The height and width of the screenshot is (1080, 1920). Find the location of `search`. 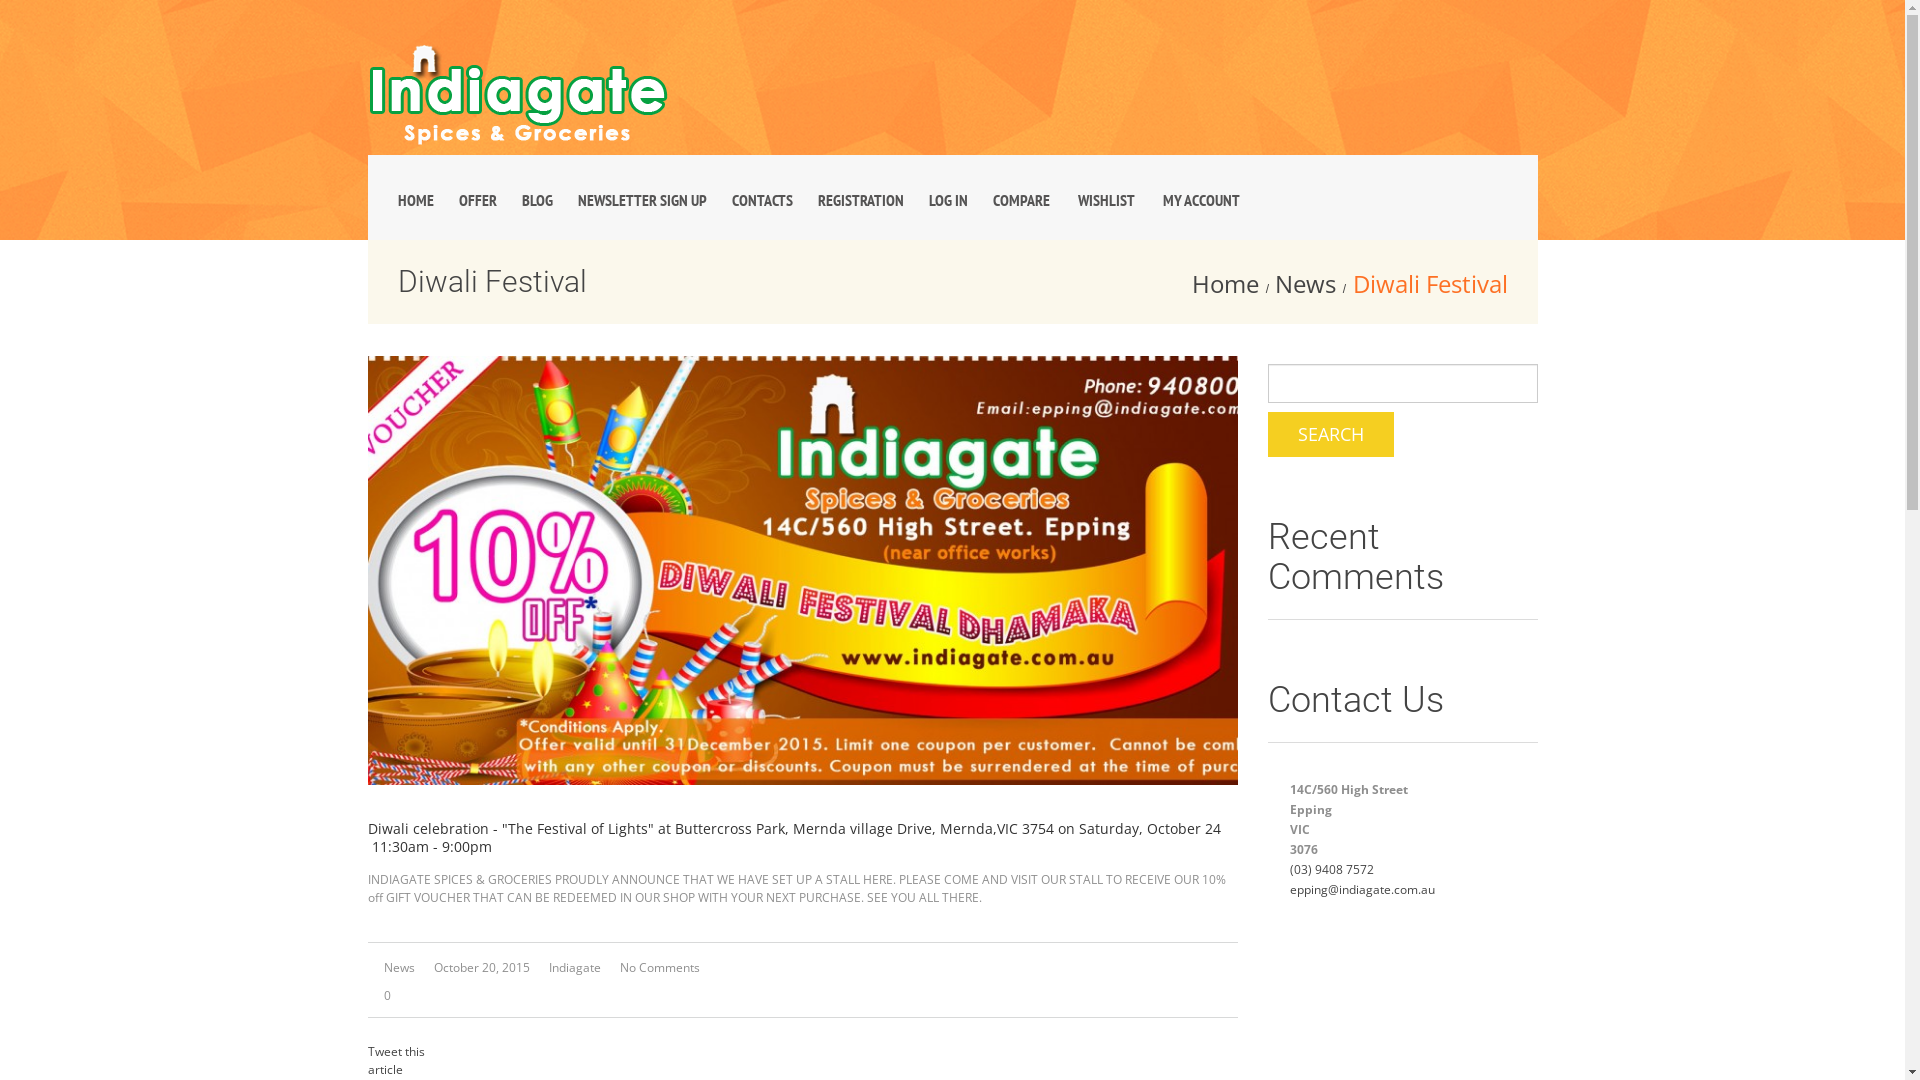

search is located at coordinates (1331, 434).